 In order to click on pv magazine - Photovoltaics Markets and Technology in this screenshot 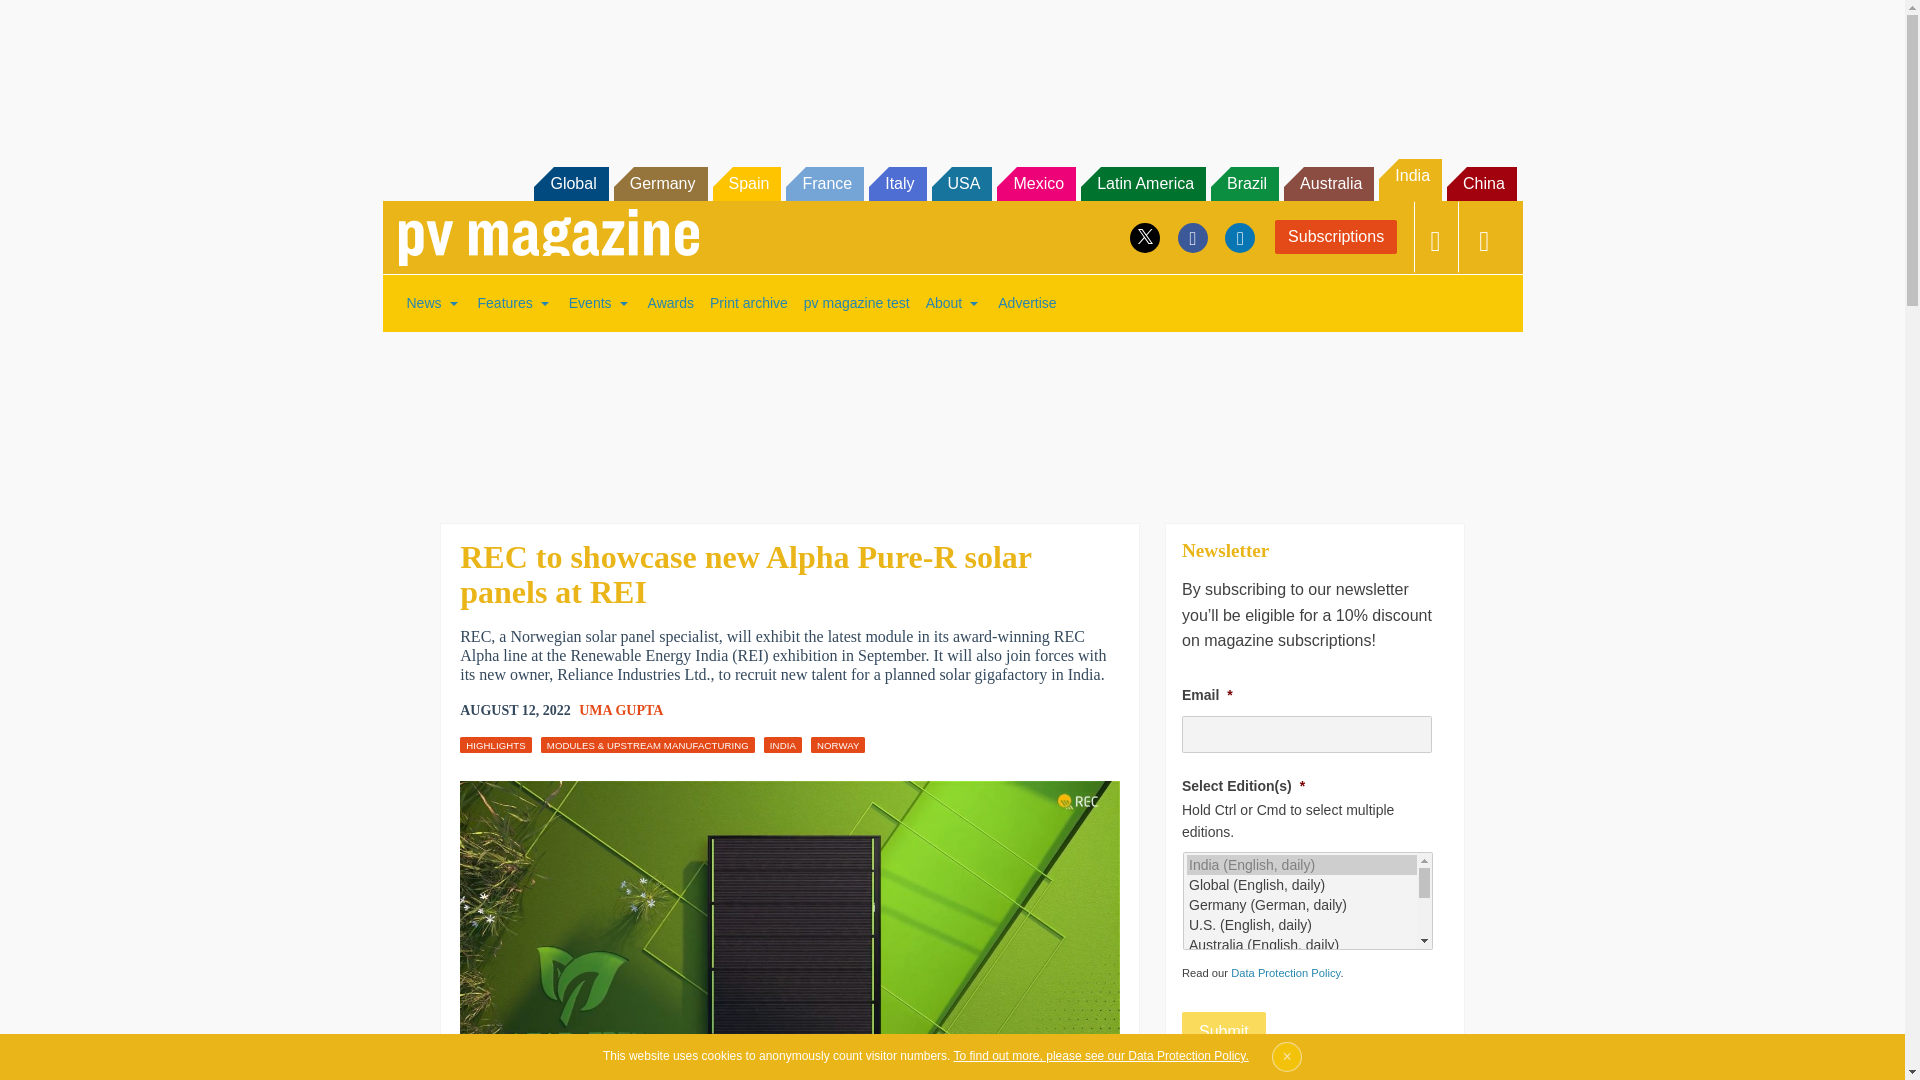, I will do `click(548, 237)`.